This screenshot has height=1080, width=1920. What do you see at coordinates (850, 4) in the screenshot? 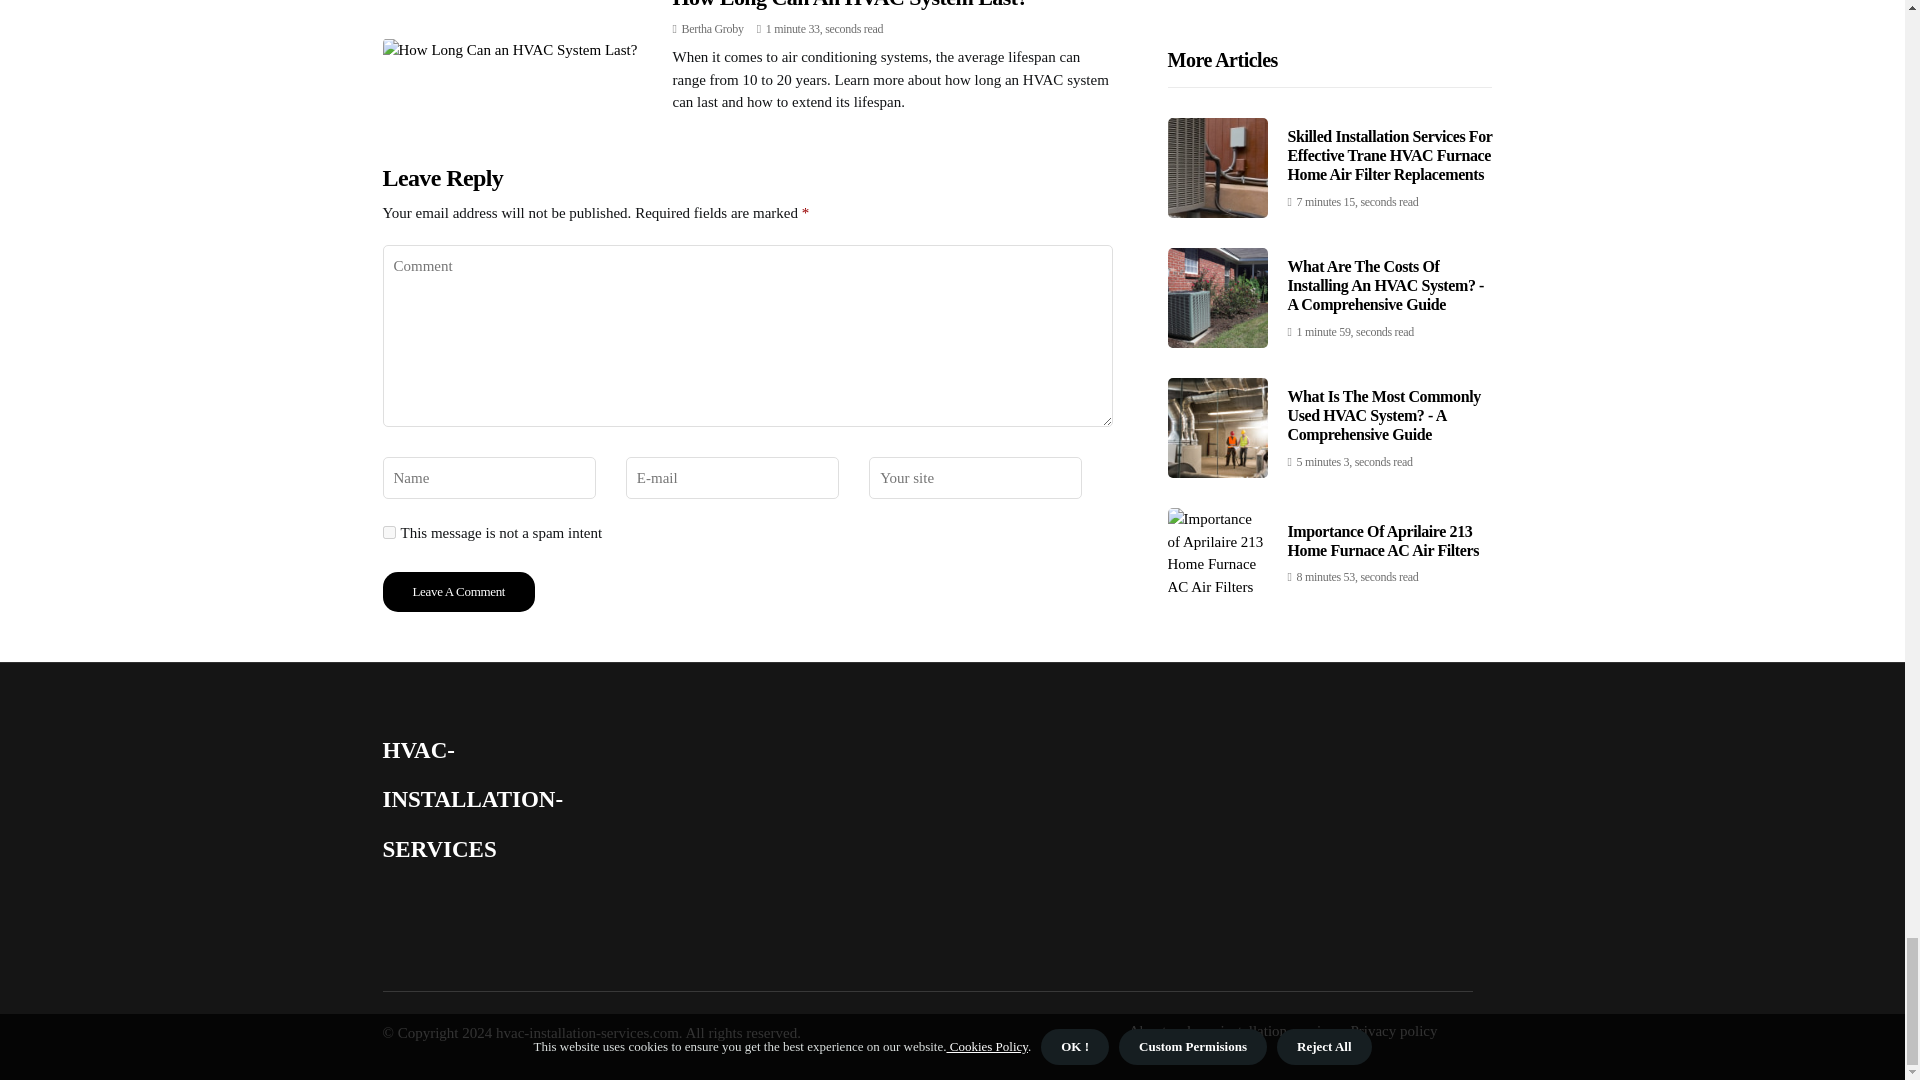
I see `How Long Can An HVAC System Last?` at bounding box center [850, 4].